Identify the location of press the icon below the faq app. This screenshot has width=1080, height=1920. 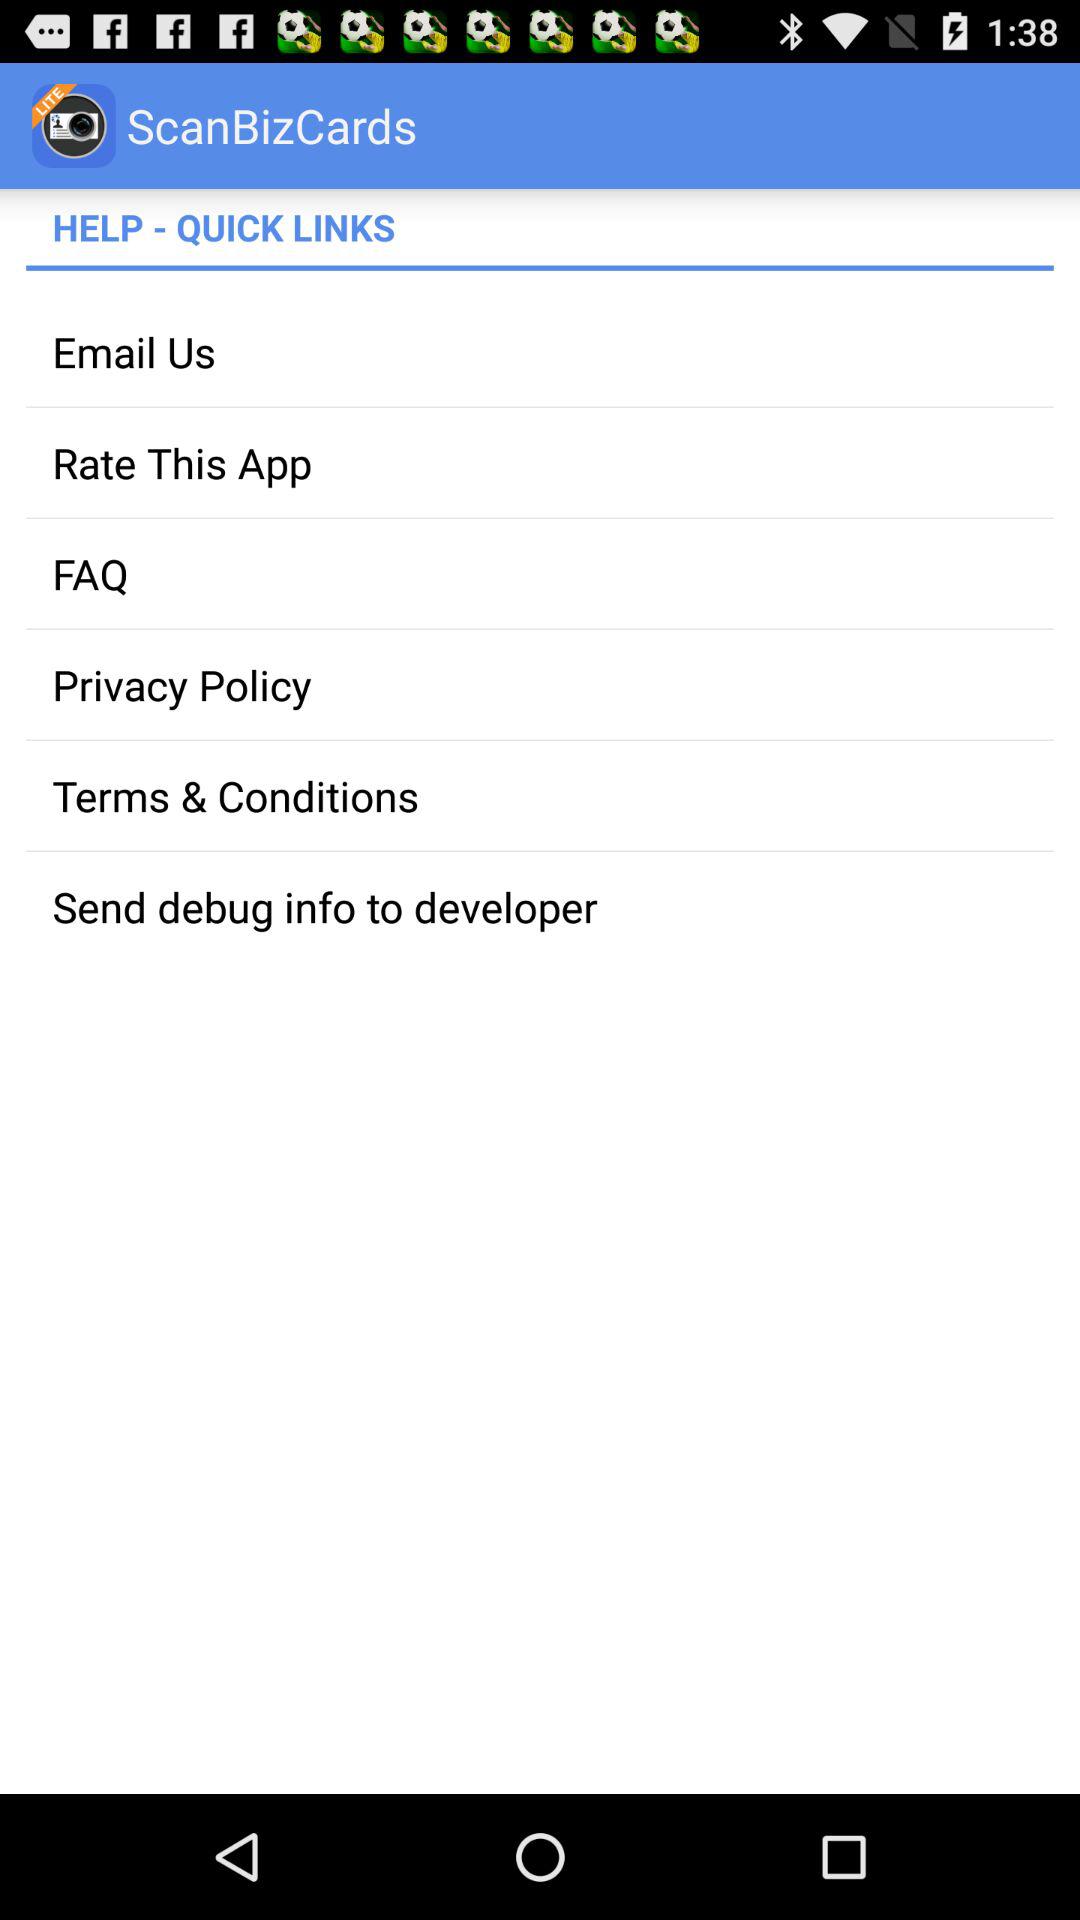
(540, 684).